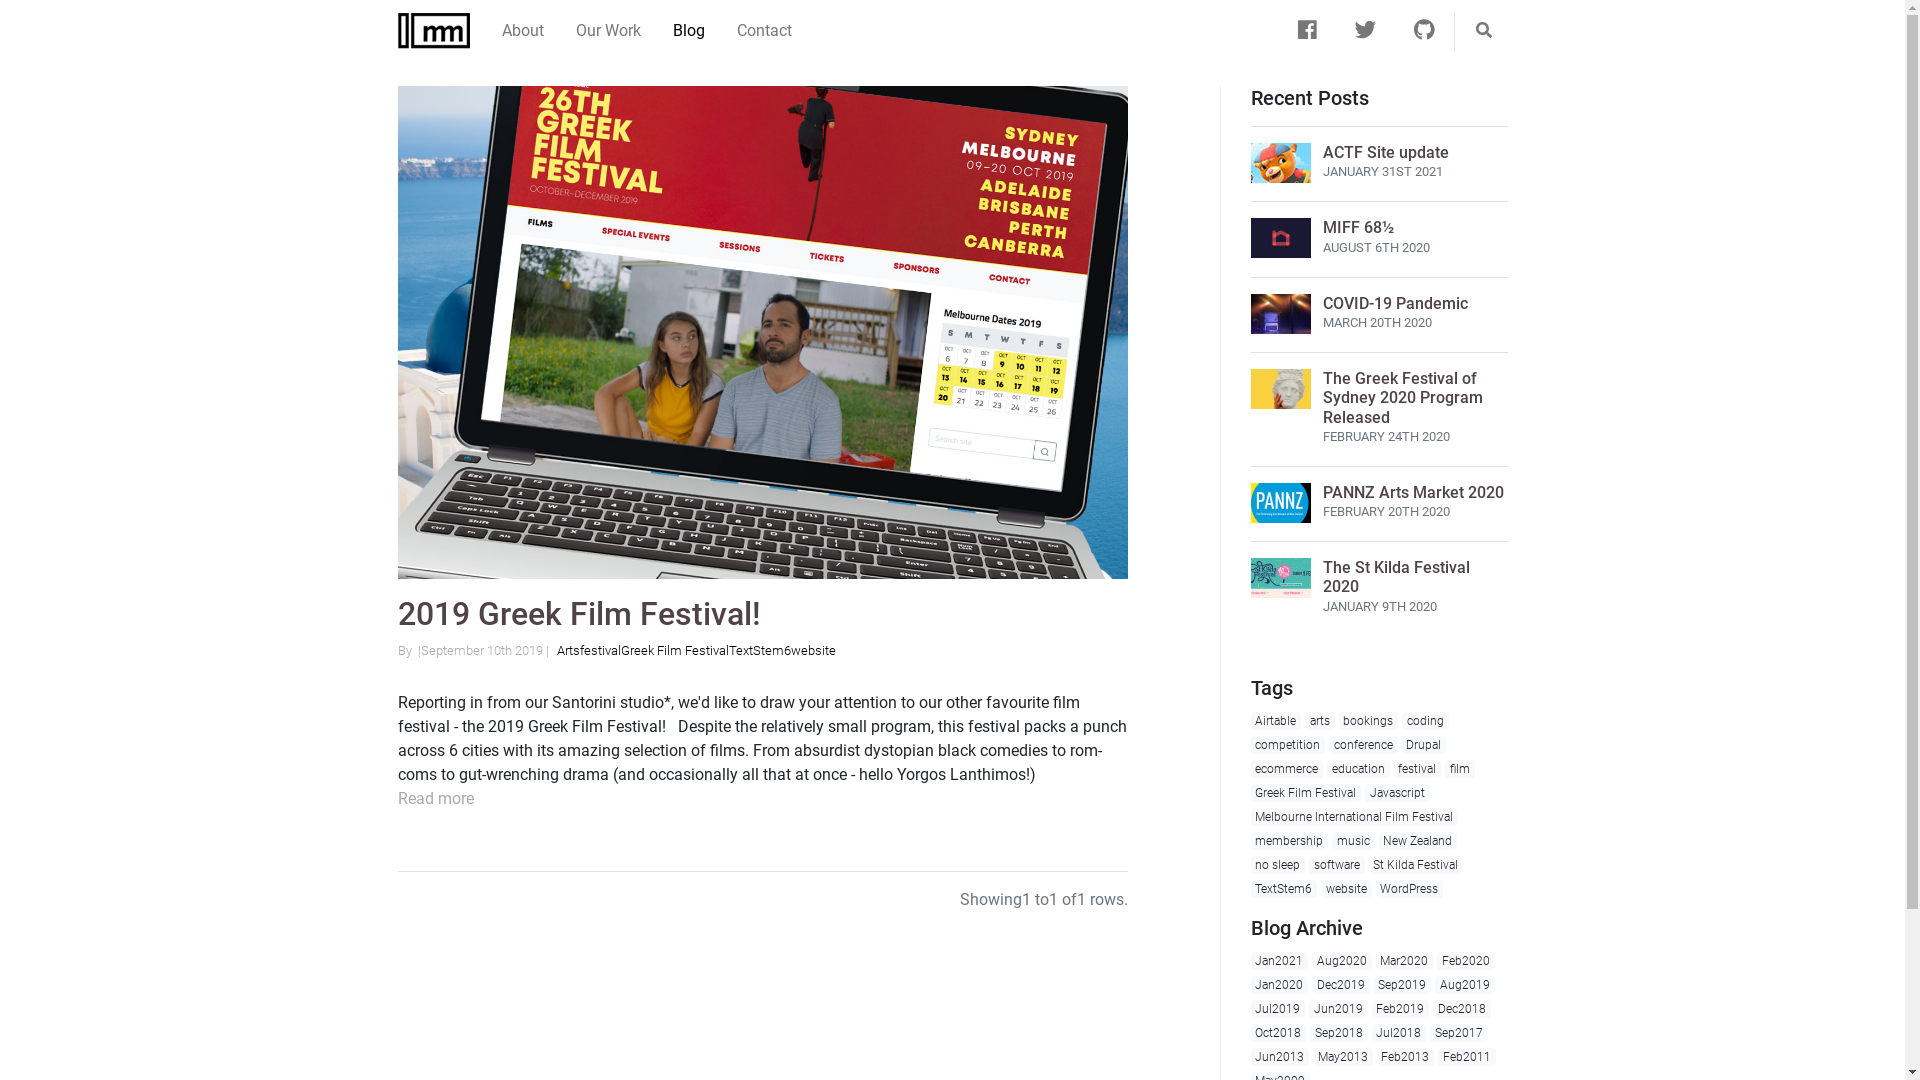 The width and height of the screenshot is (1920, 1080). Describe the element at coordinates (688, 31) in the screenshot. I see `Blog` at that location.